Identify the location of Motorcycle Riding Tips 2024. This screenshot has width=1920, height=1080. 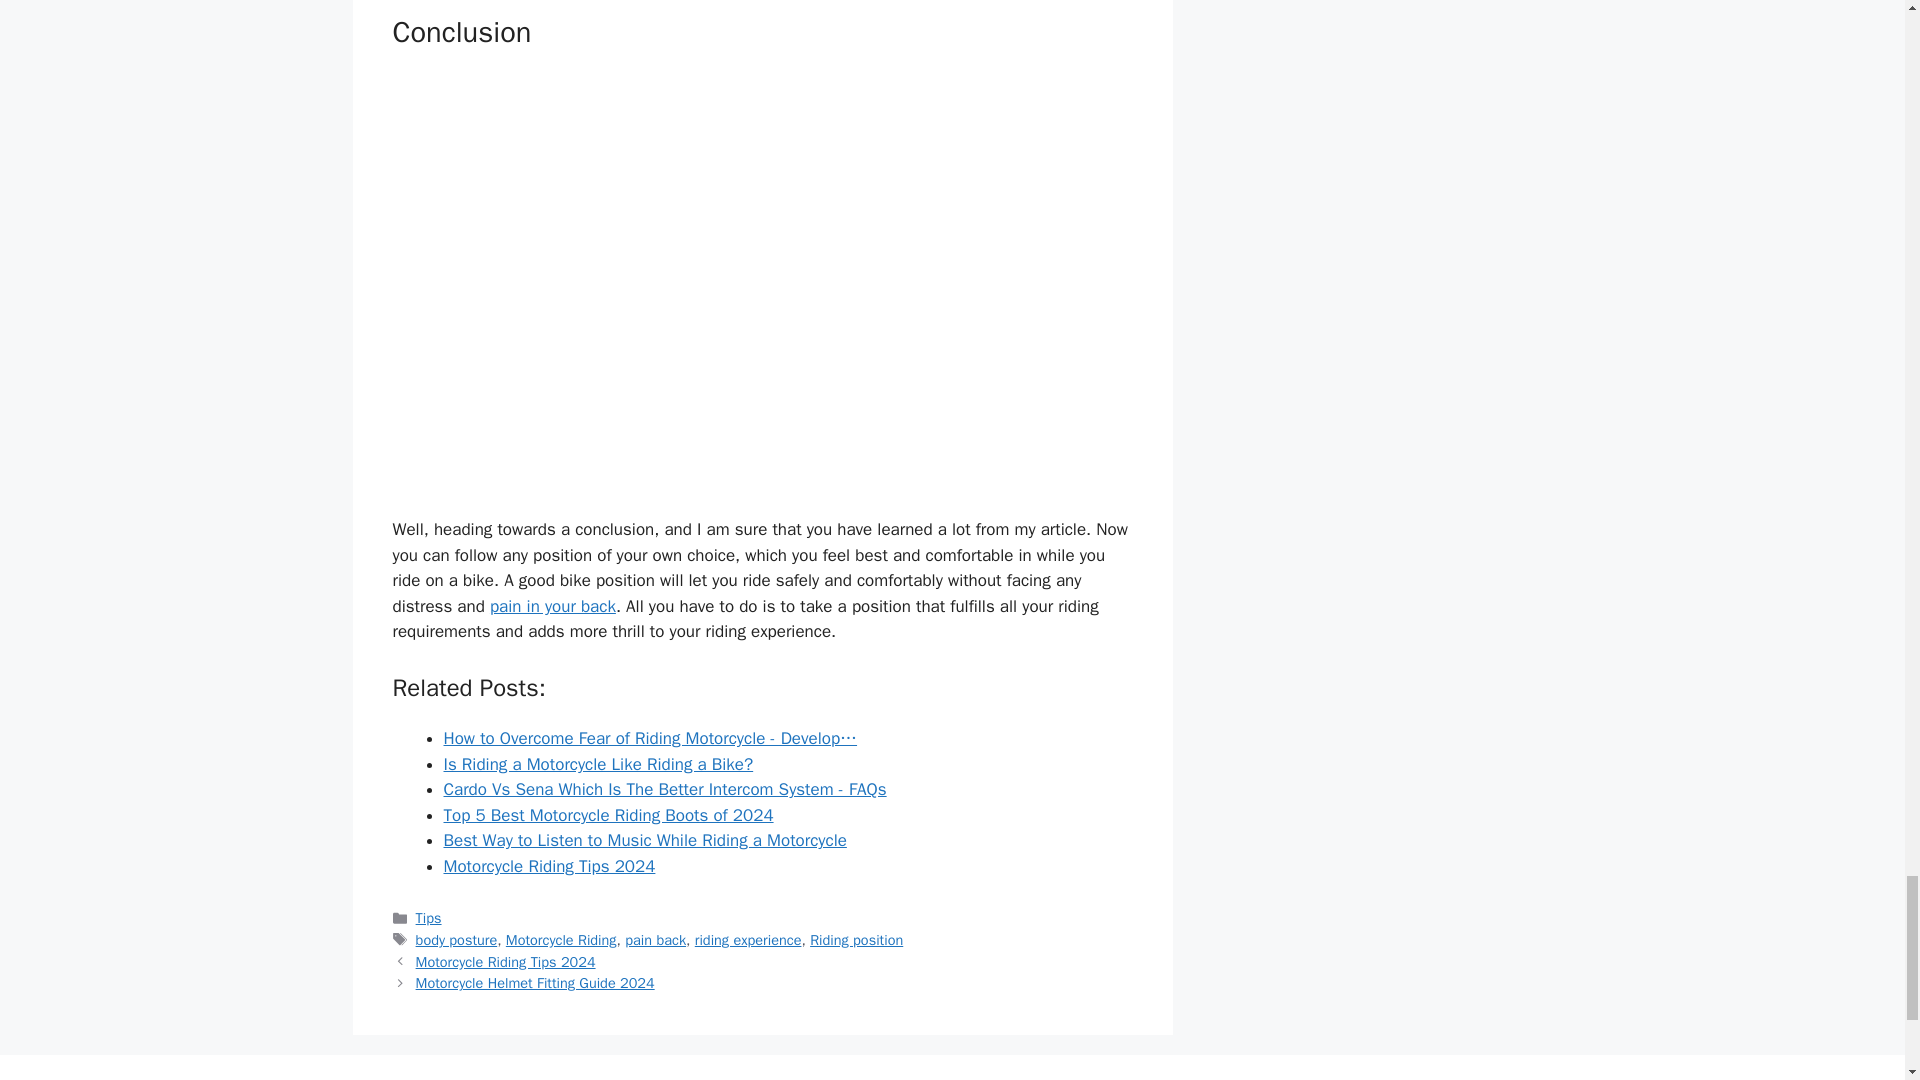
(550, 866).